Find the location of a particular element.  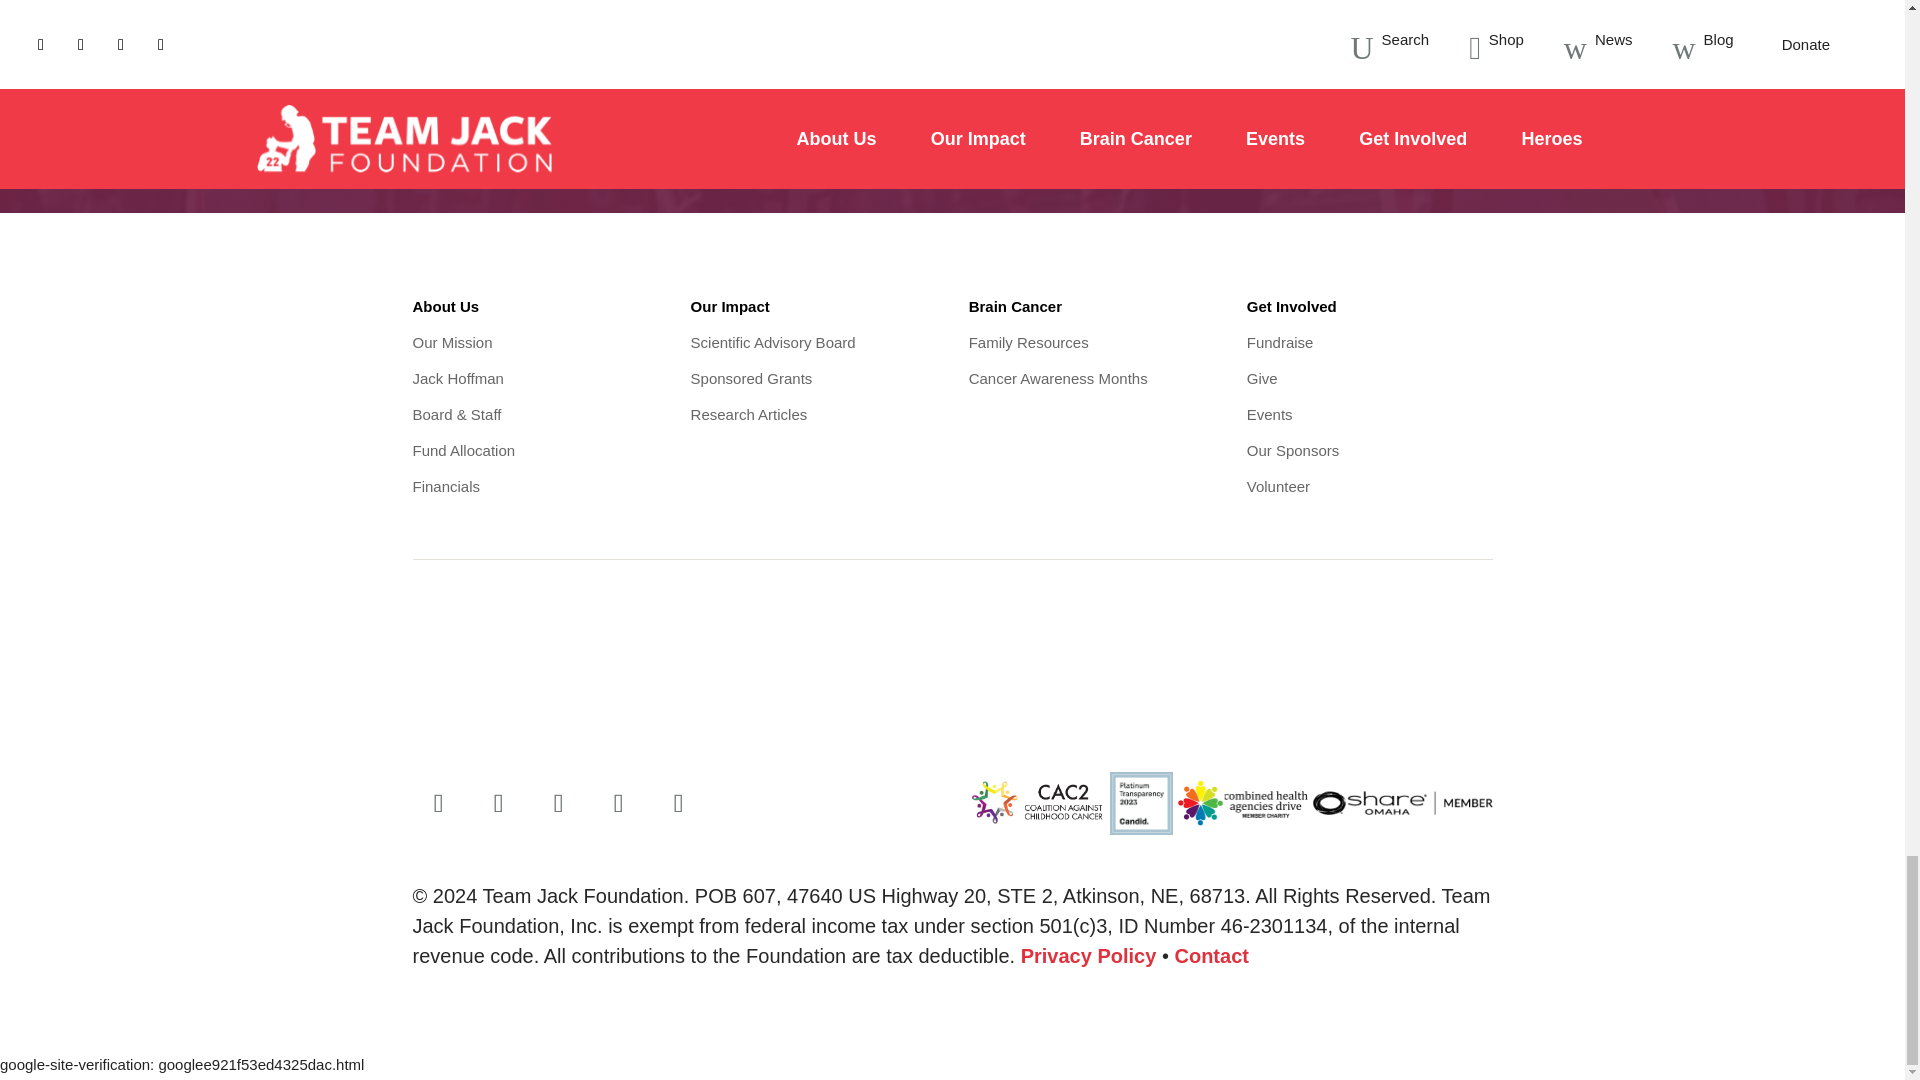

Follow on Pinterest is located at coordinates (678, 804).